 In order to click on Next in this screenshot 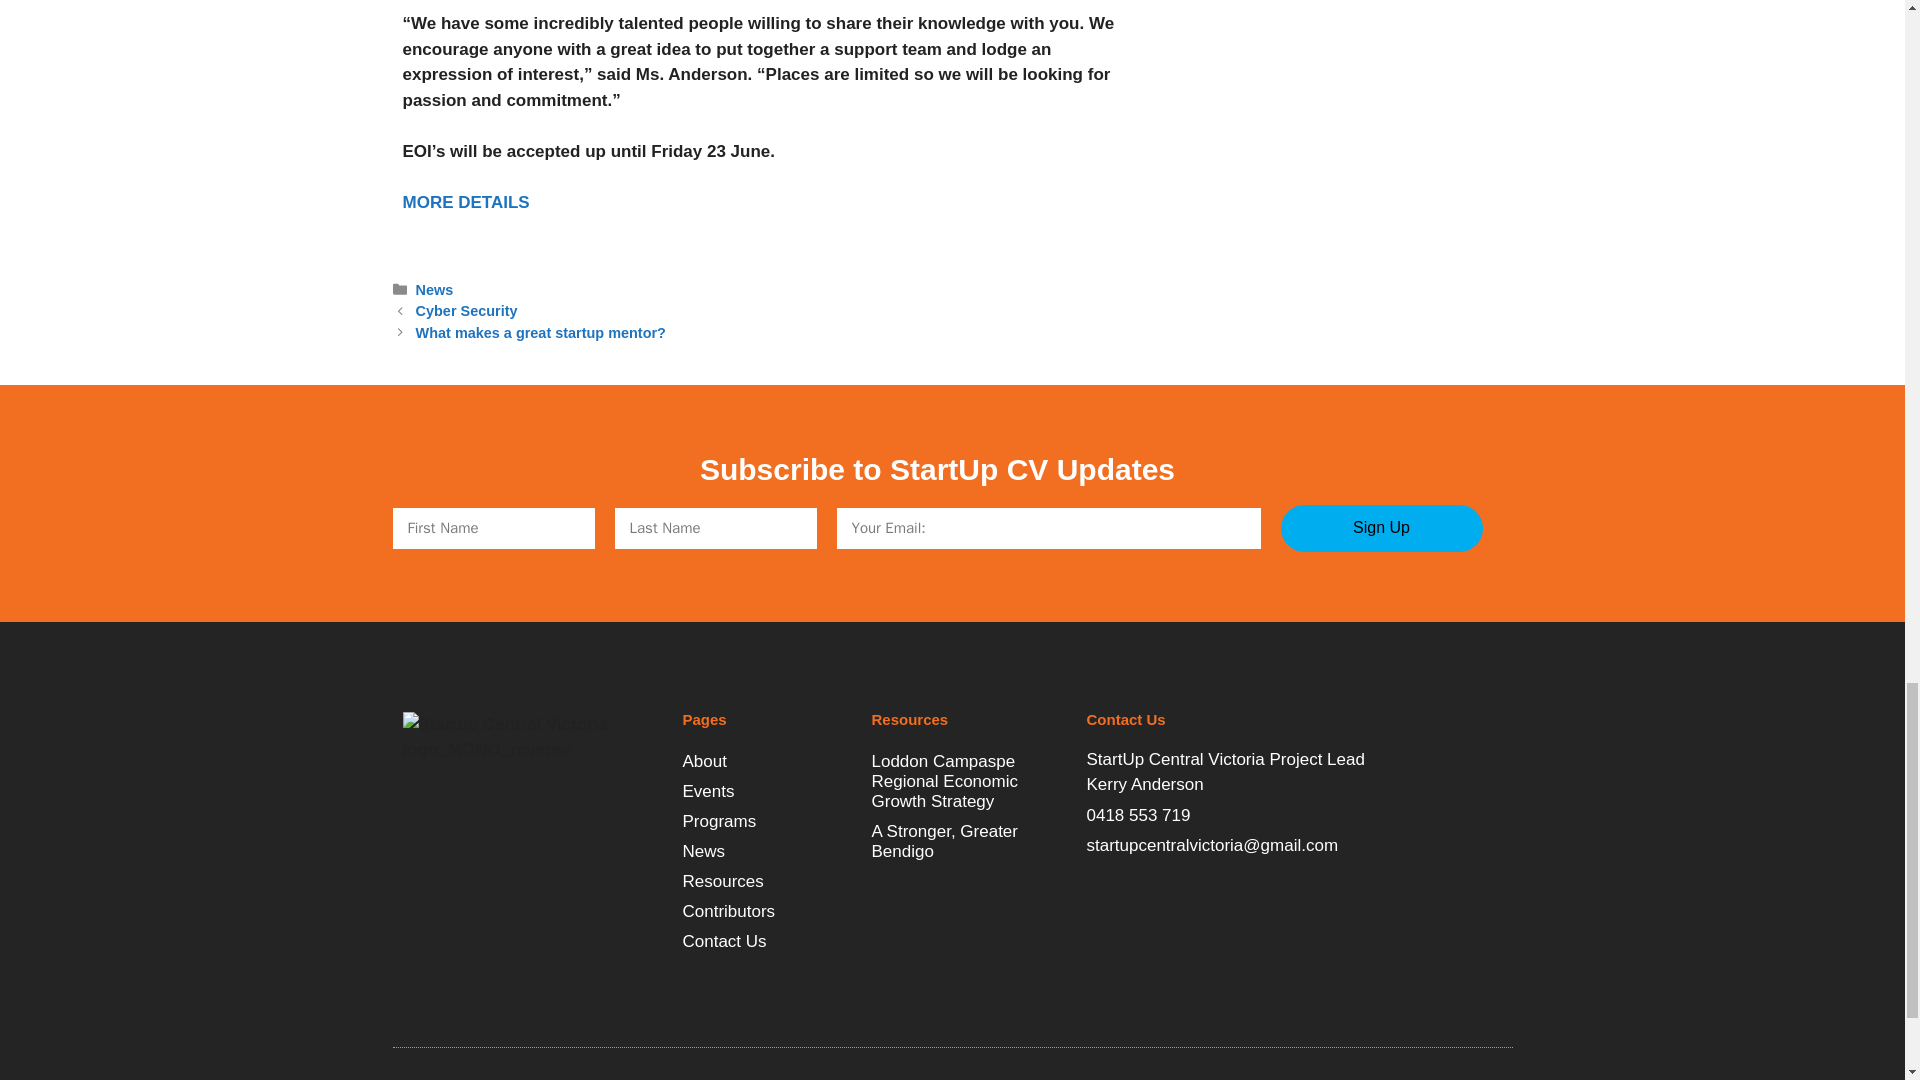, I will do `click(541, 333)`.